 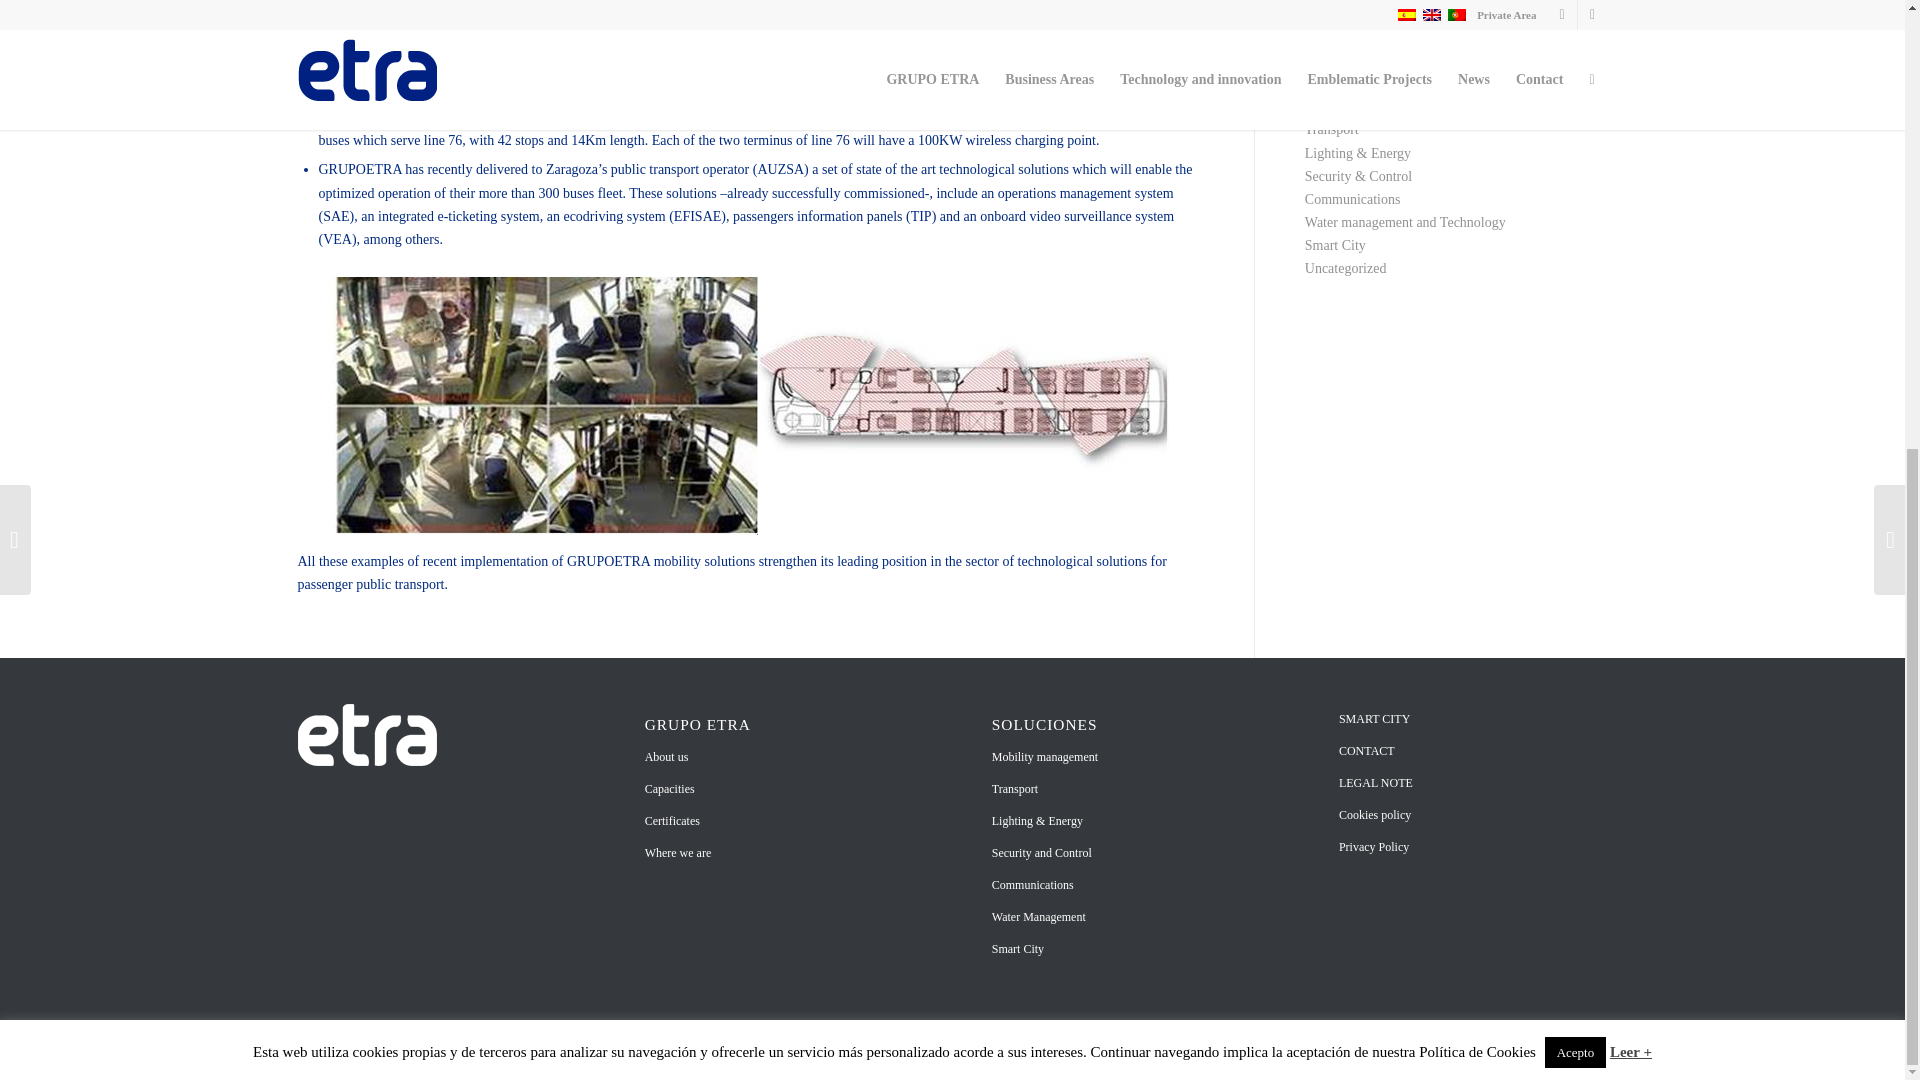 What do you see at coordinates (1562, 1050) in the screenshot?
I see `Linkedin` at bounding box center [1562, 1050].